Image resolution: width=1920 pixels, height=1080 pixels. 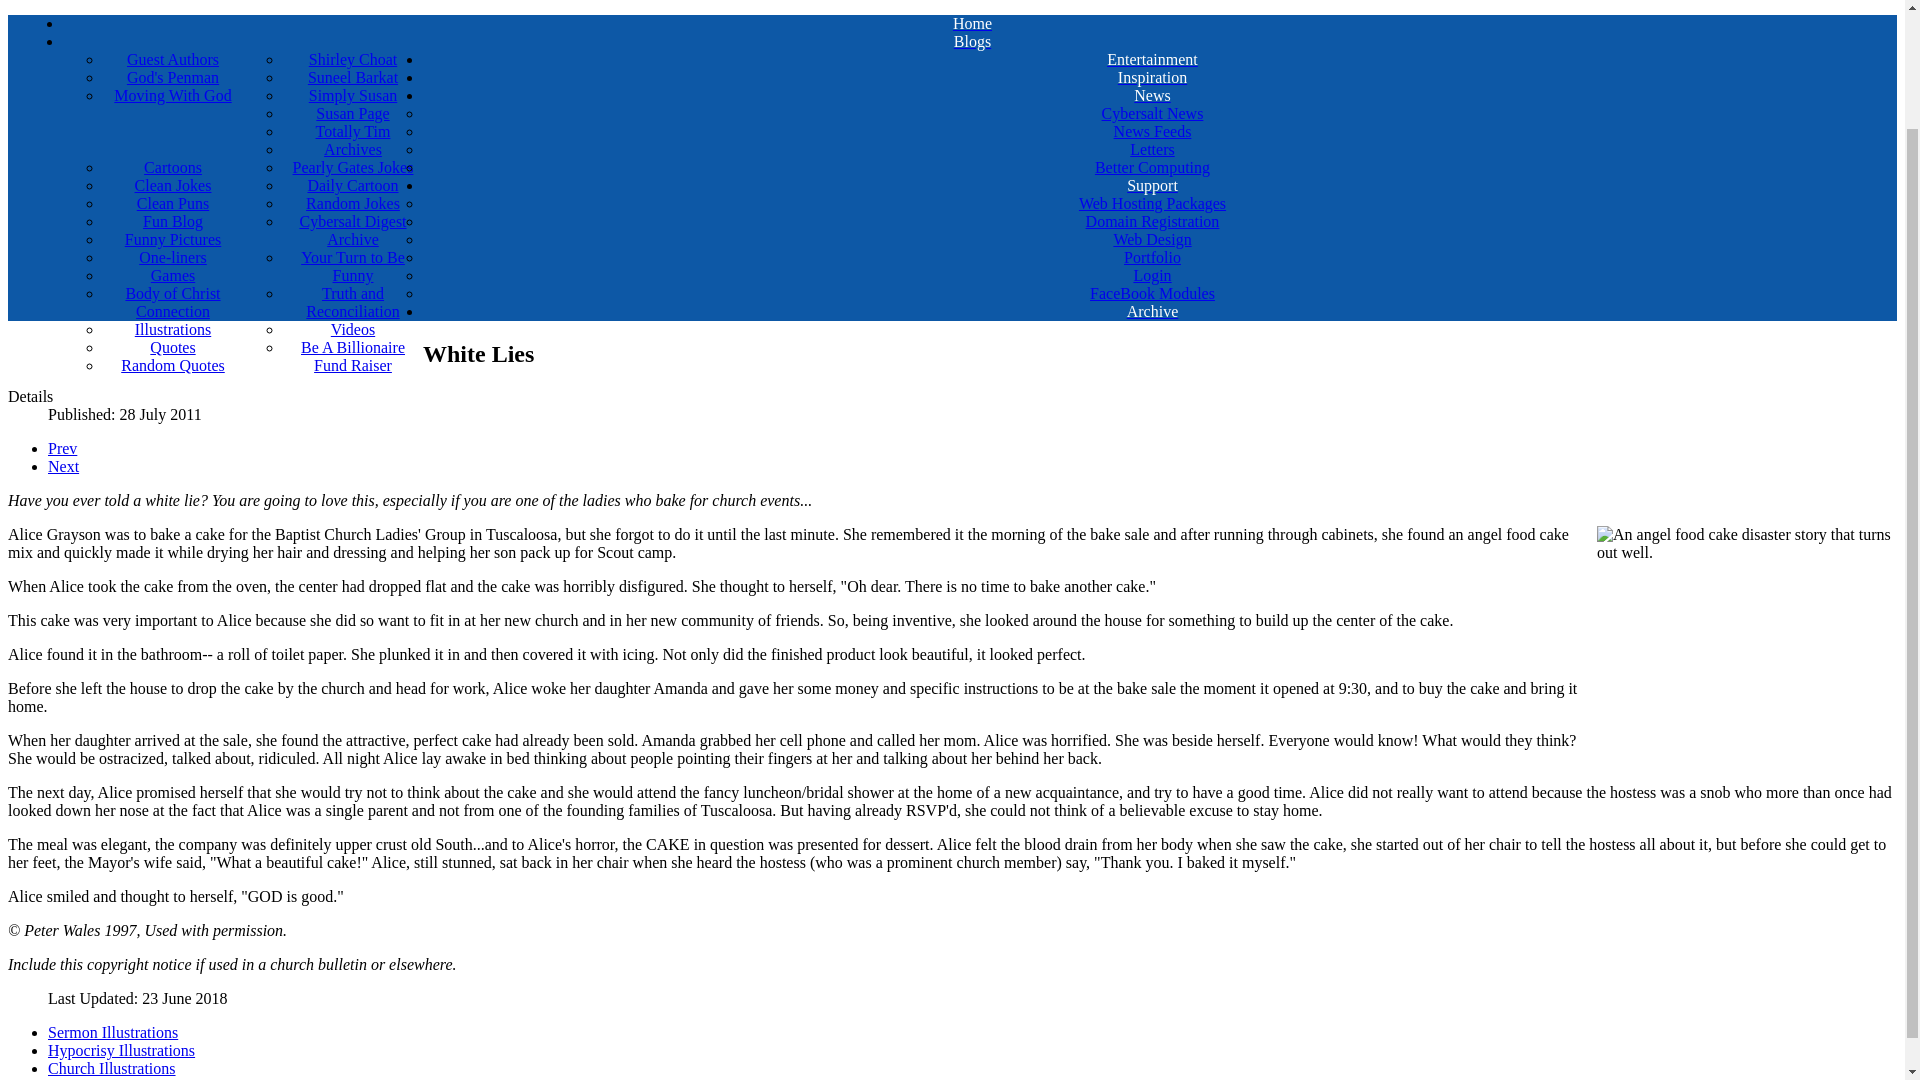 I want to click on News Feeds, so click(x=1152, y=132).